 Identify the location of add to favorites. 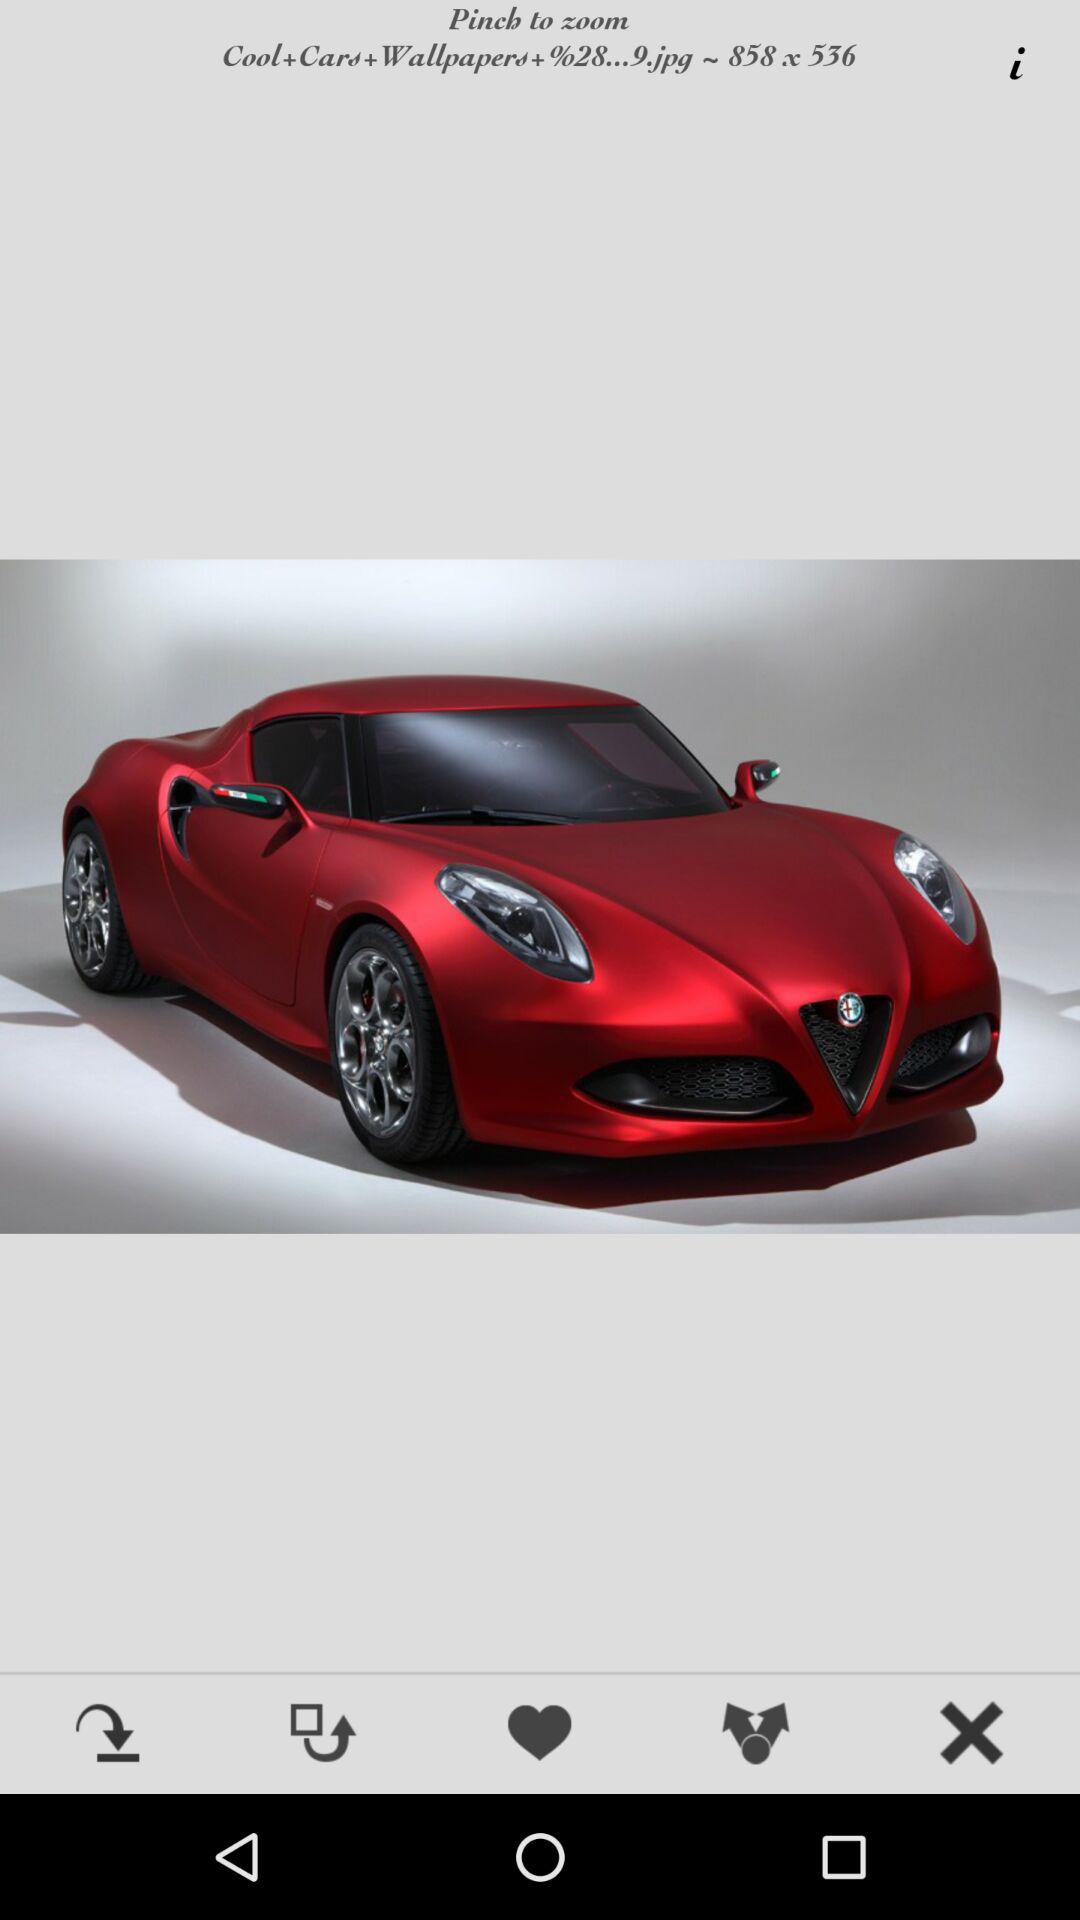
(540, 1735).